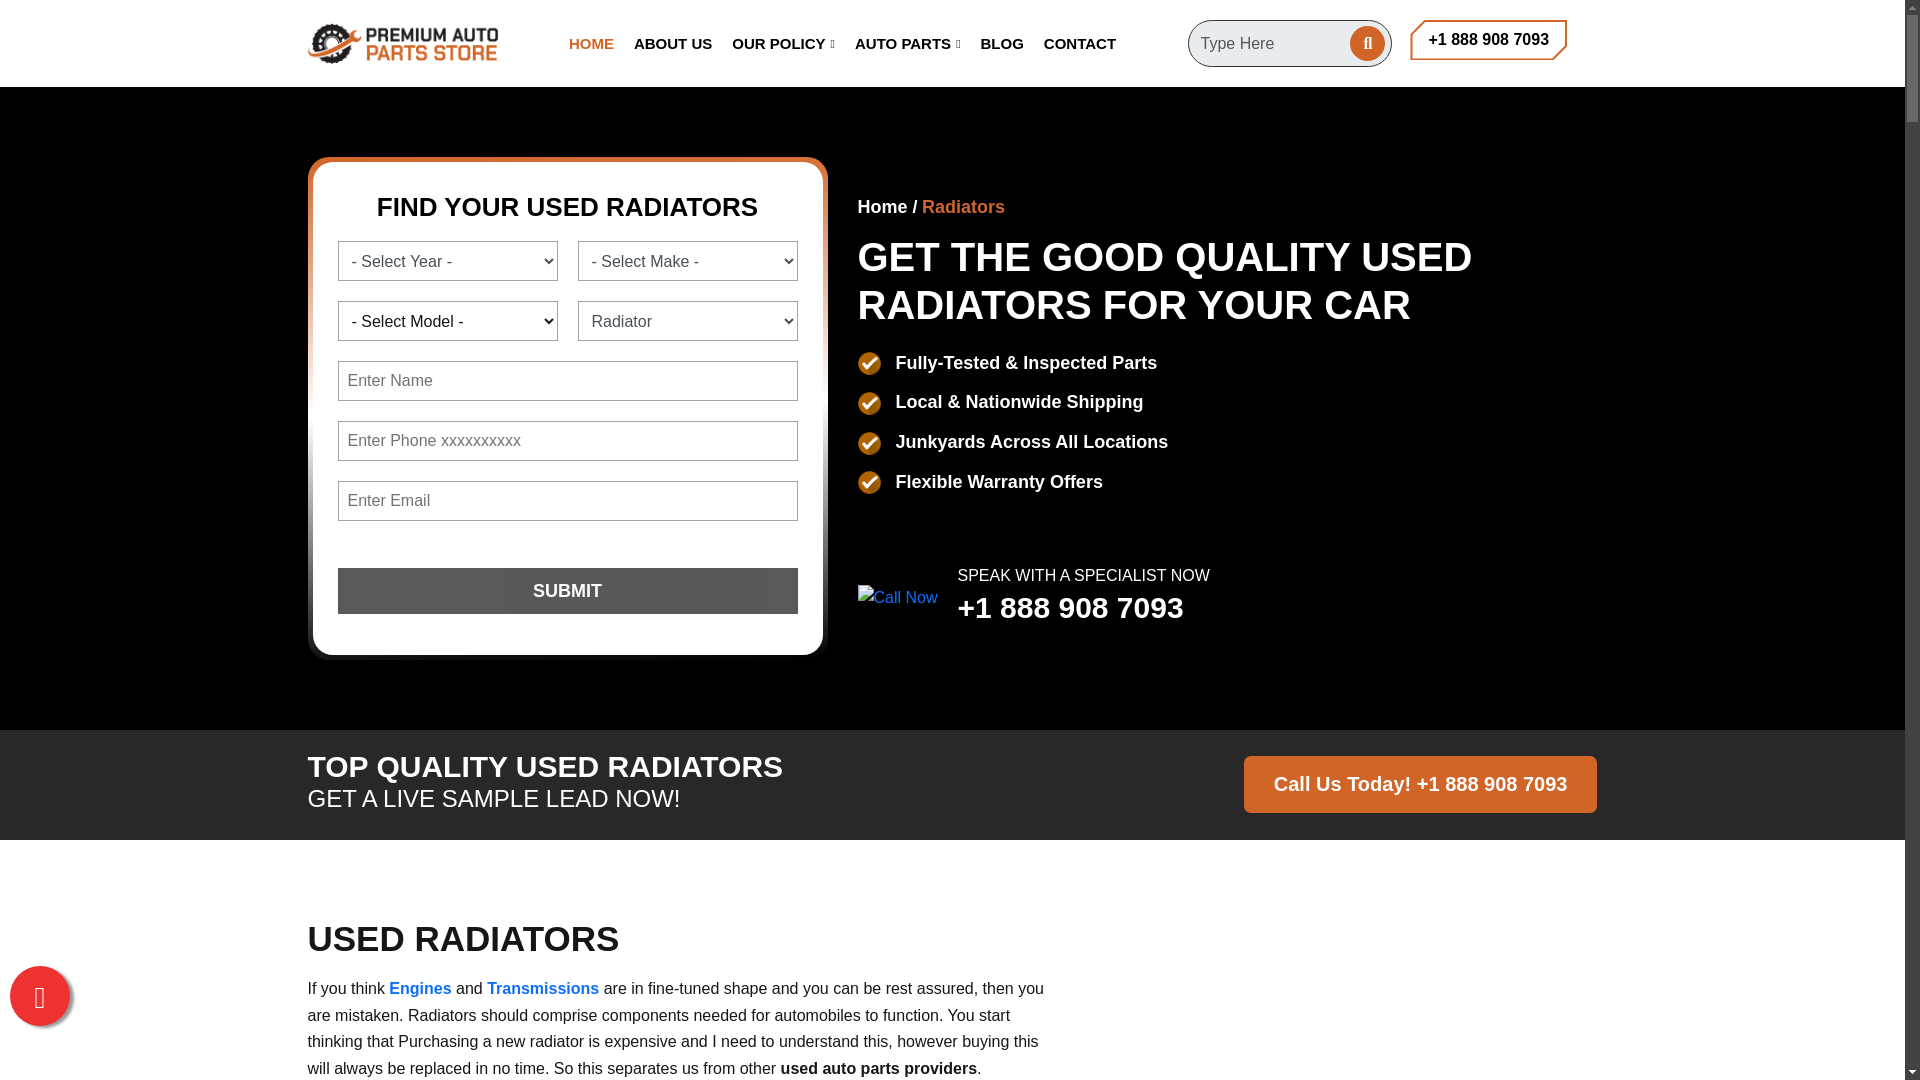 Image resolution: width=1920 pixels, height=1080 pixels. What do you see at coordinates (591, 43) in the screenshot?
I see `HOME` at bounding box center [591, 43].